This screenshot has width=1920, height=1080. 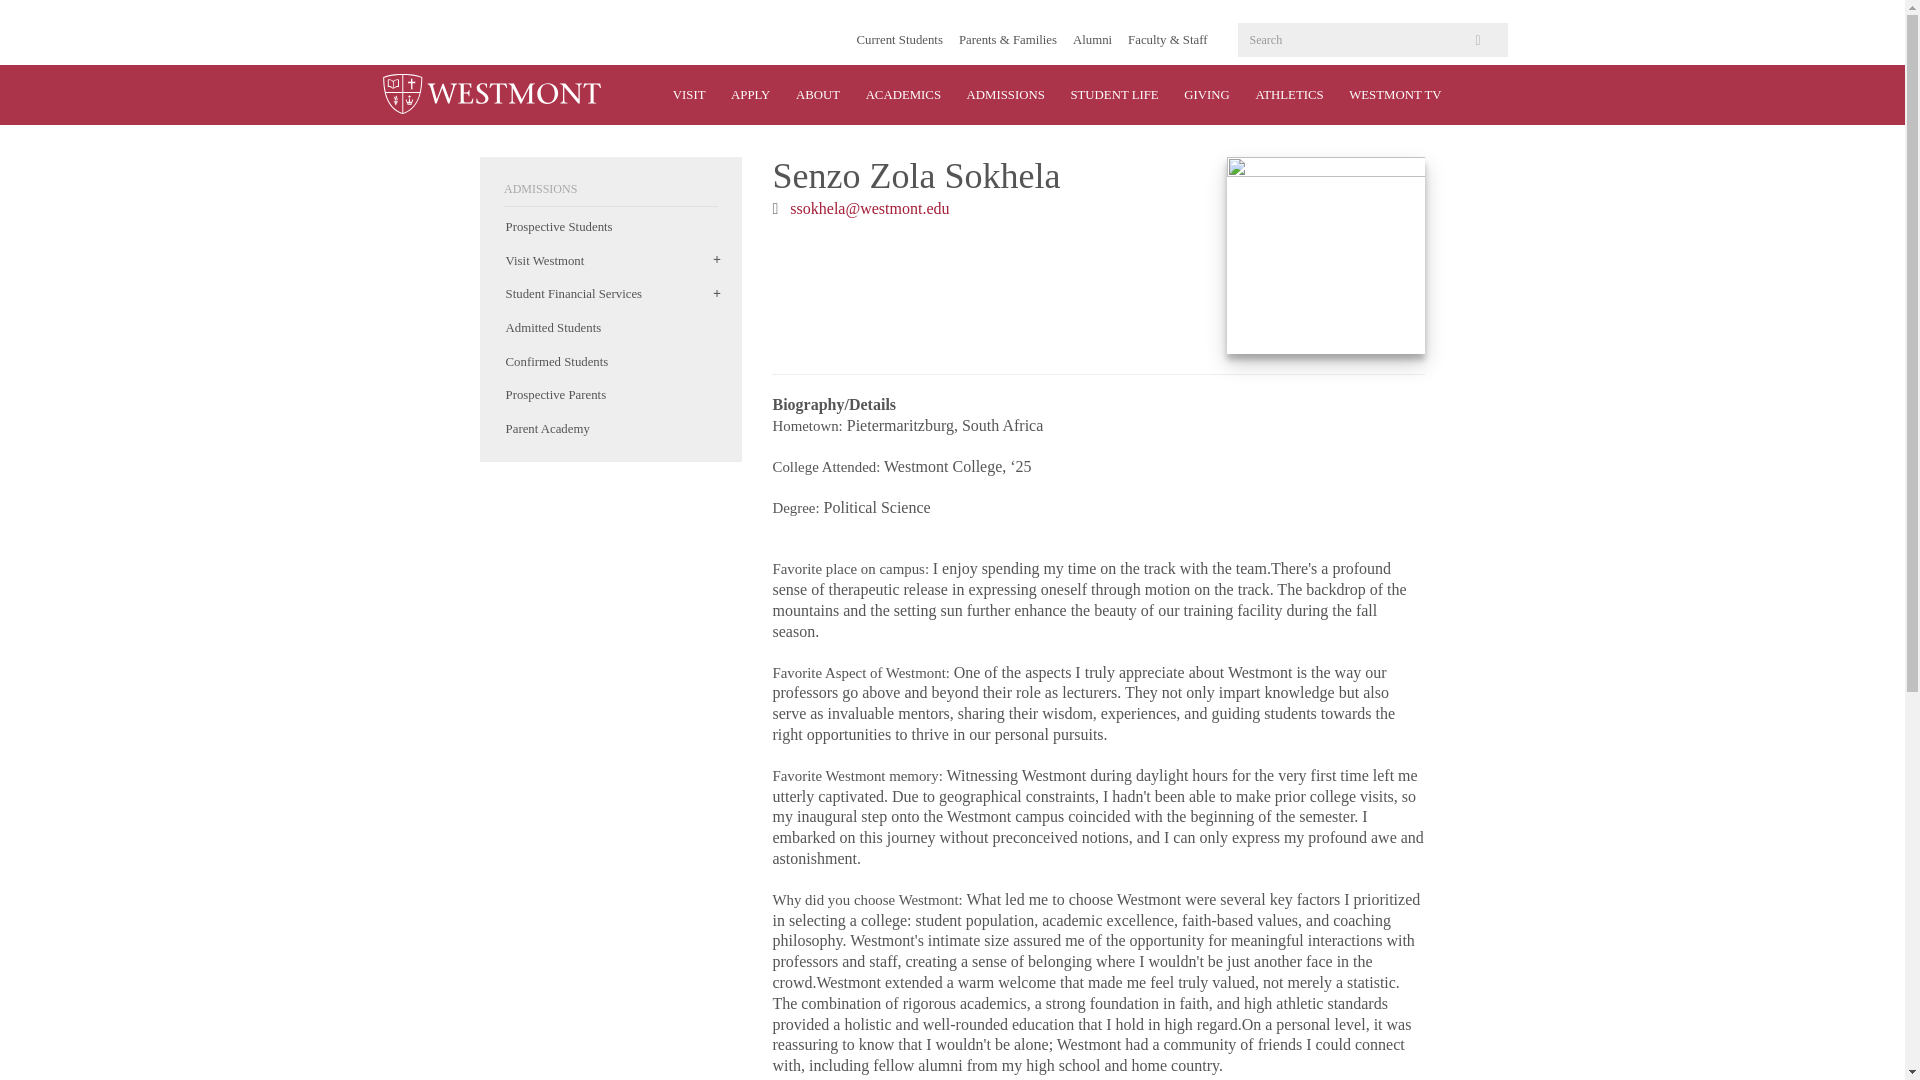 I want to click on Apply, so click(x=750, y=94).